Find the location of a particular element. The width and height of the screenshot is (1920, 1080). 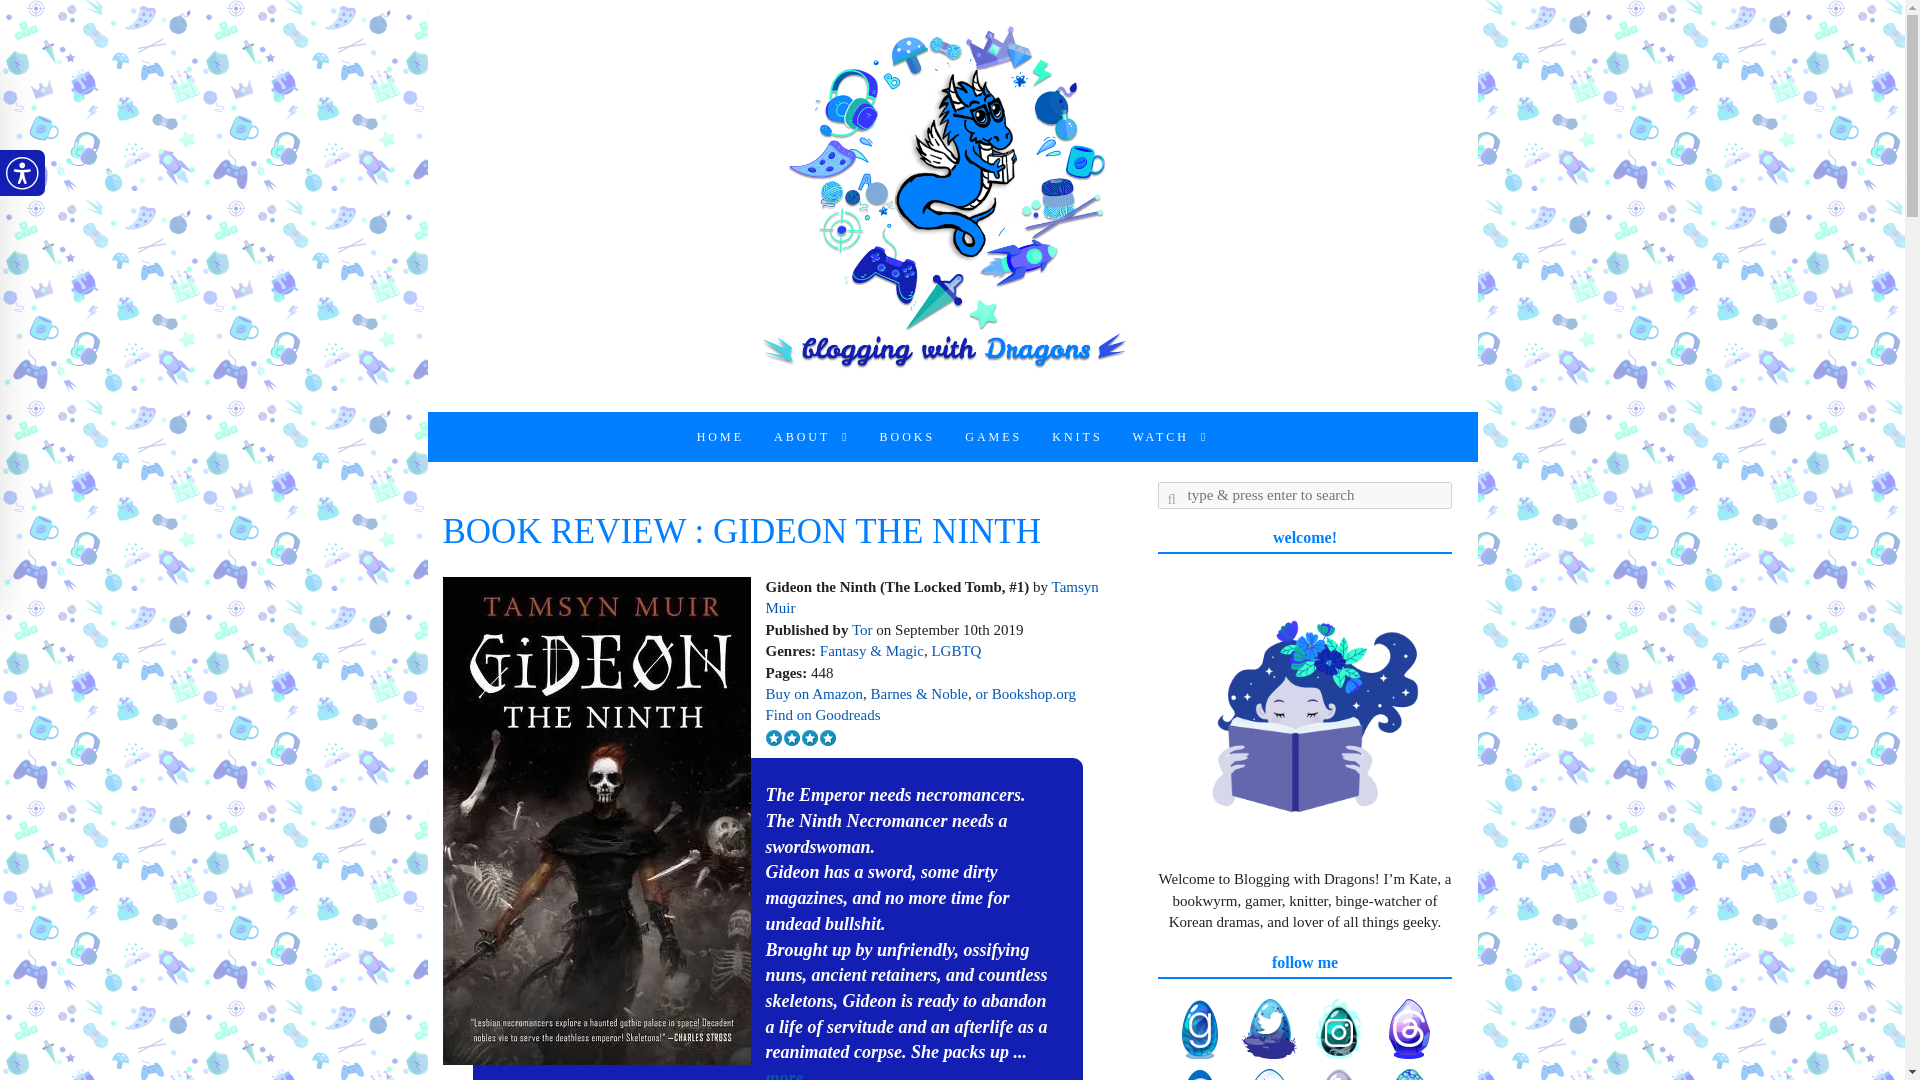

HOME is located at coordinates (720, 436).